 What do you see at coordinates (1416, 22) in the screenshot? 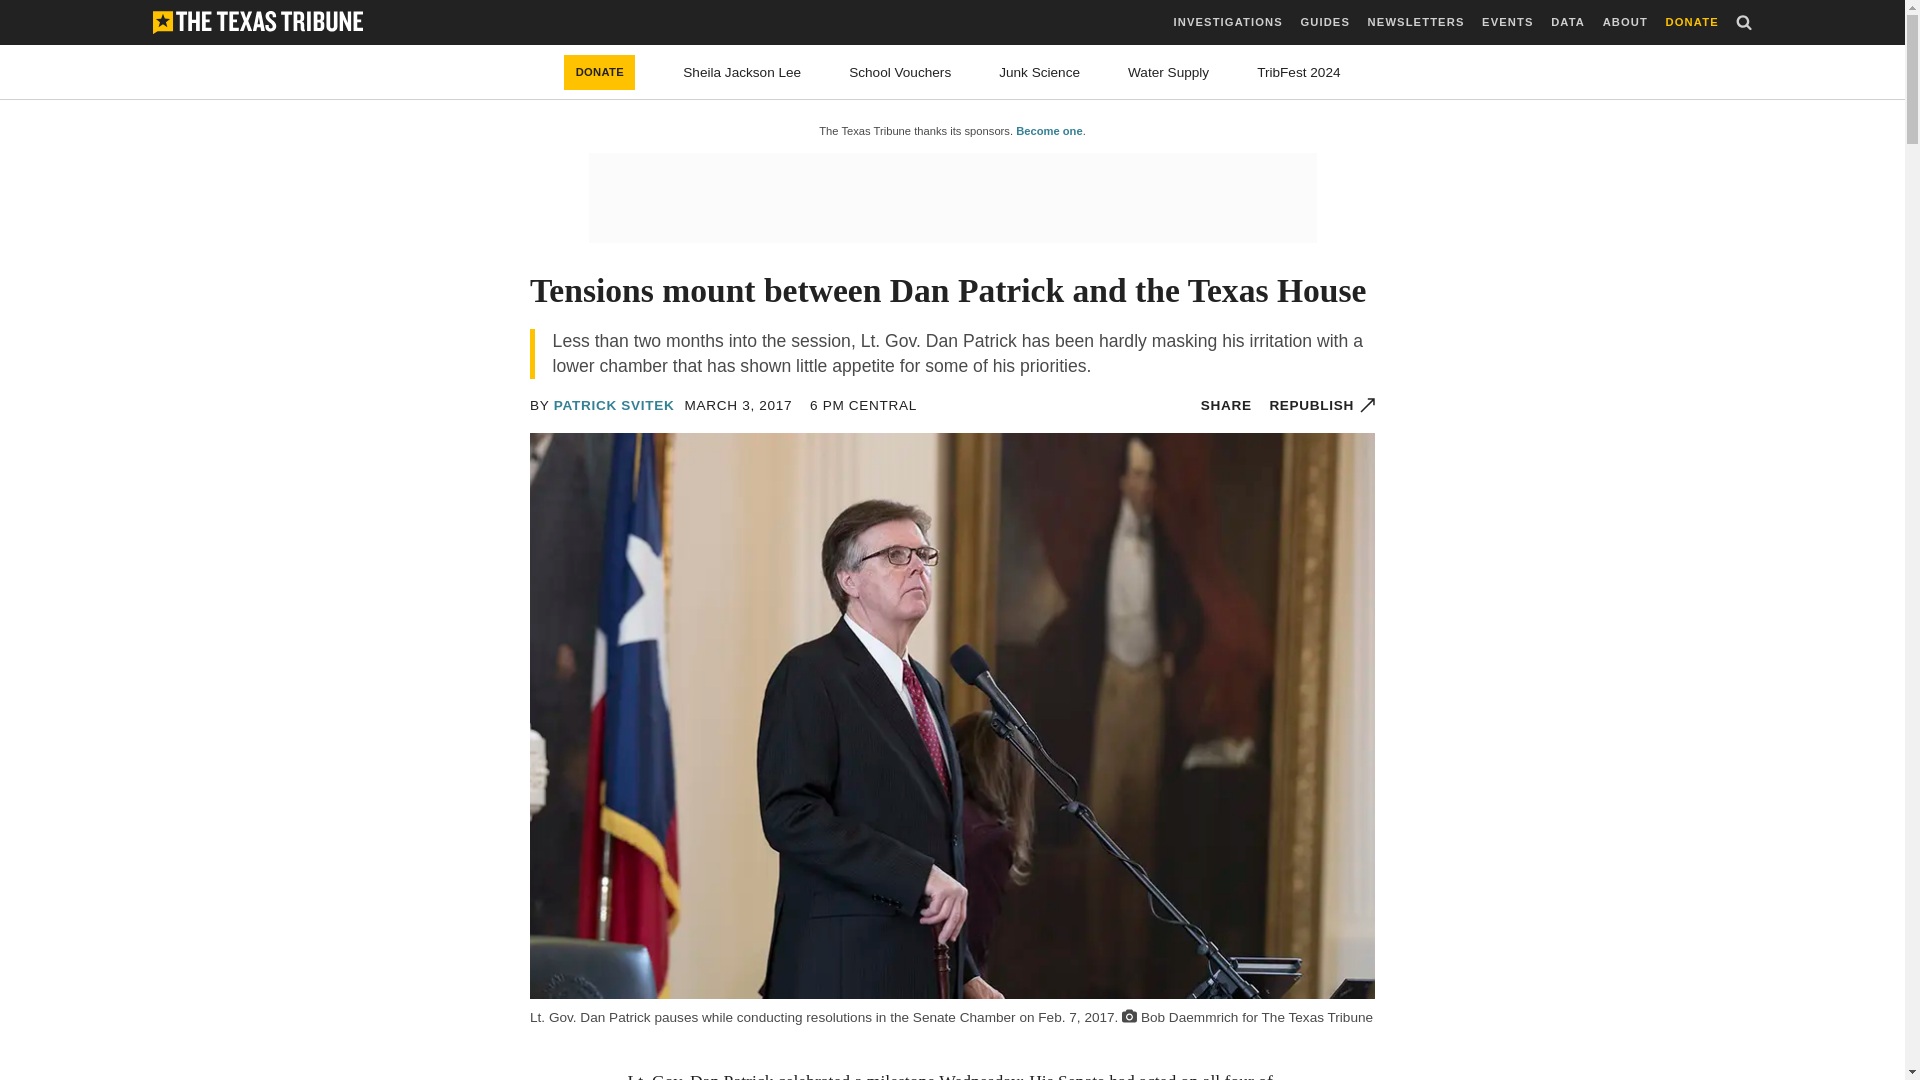
I see `NEWSLETTERS` at bounding box center [1416, 22].